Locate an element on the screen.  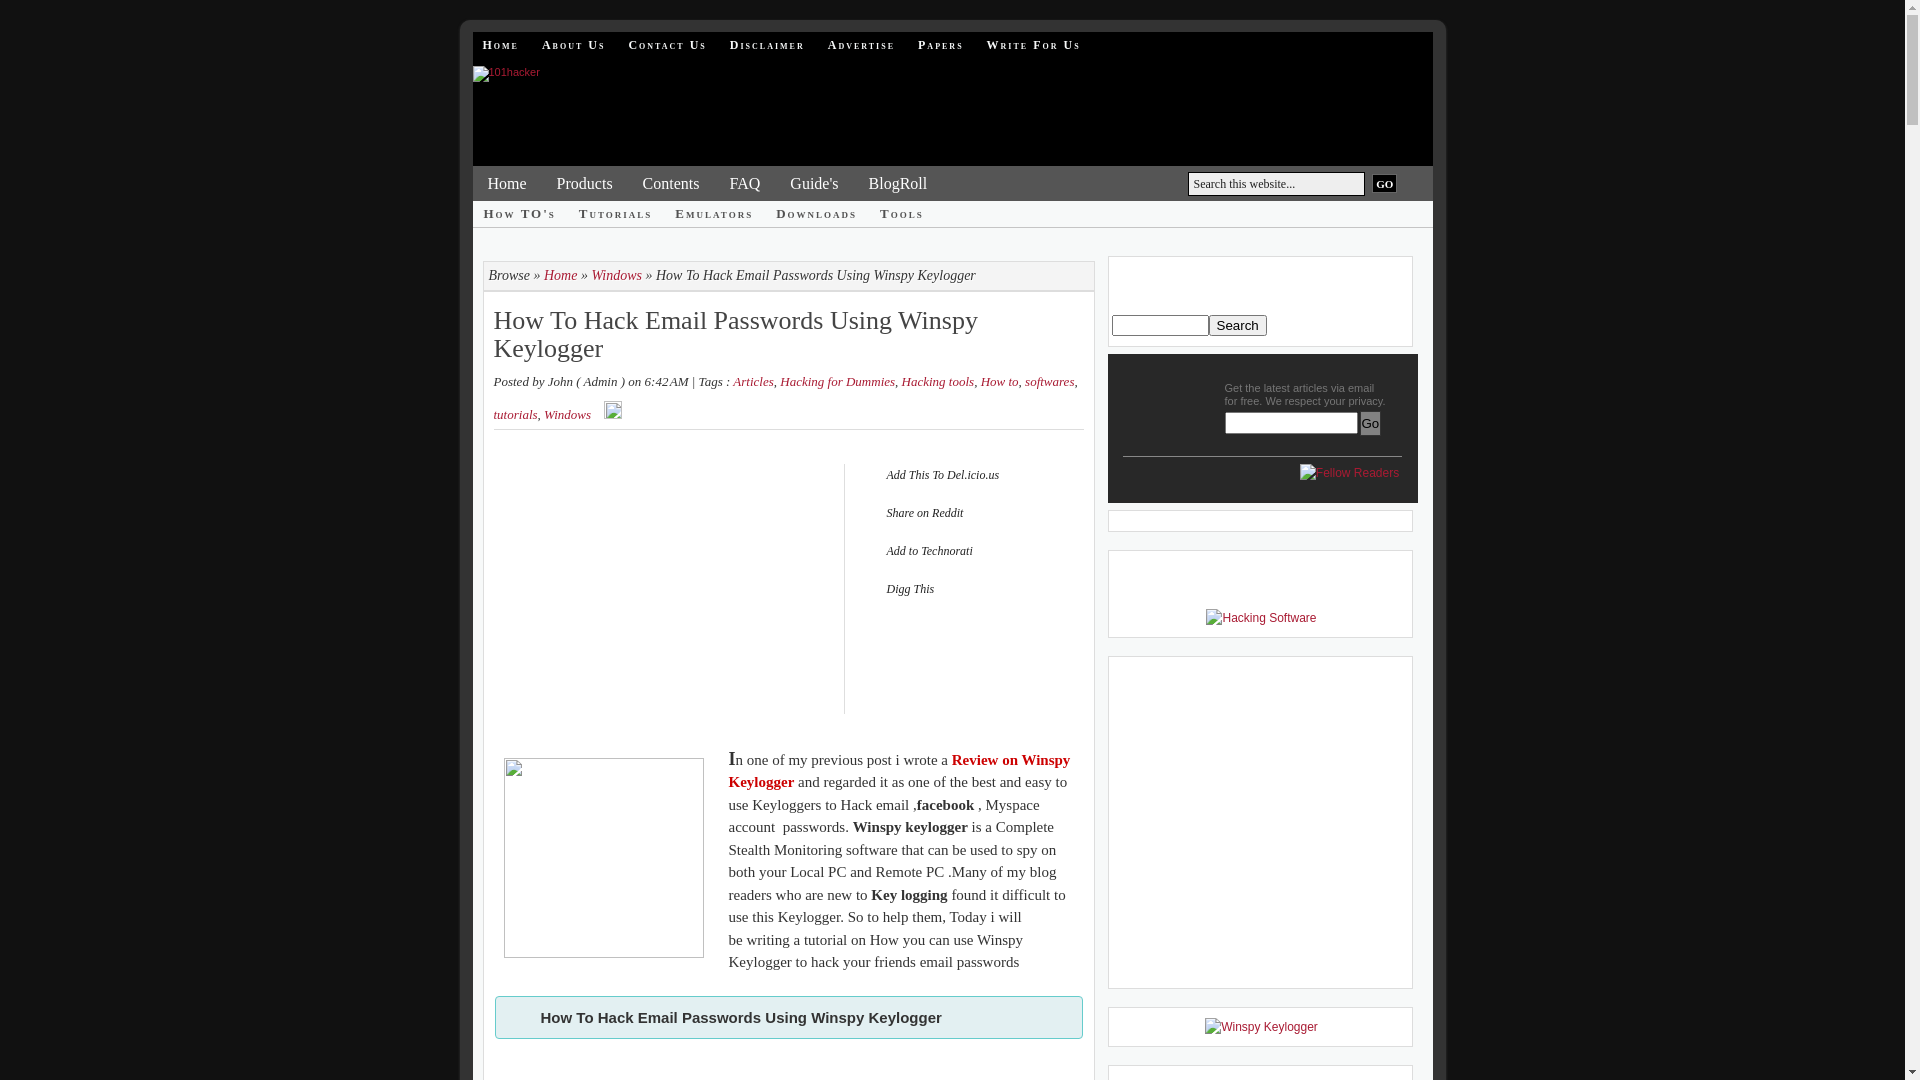
FAQ is located at coordinates (744, 184).